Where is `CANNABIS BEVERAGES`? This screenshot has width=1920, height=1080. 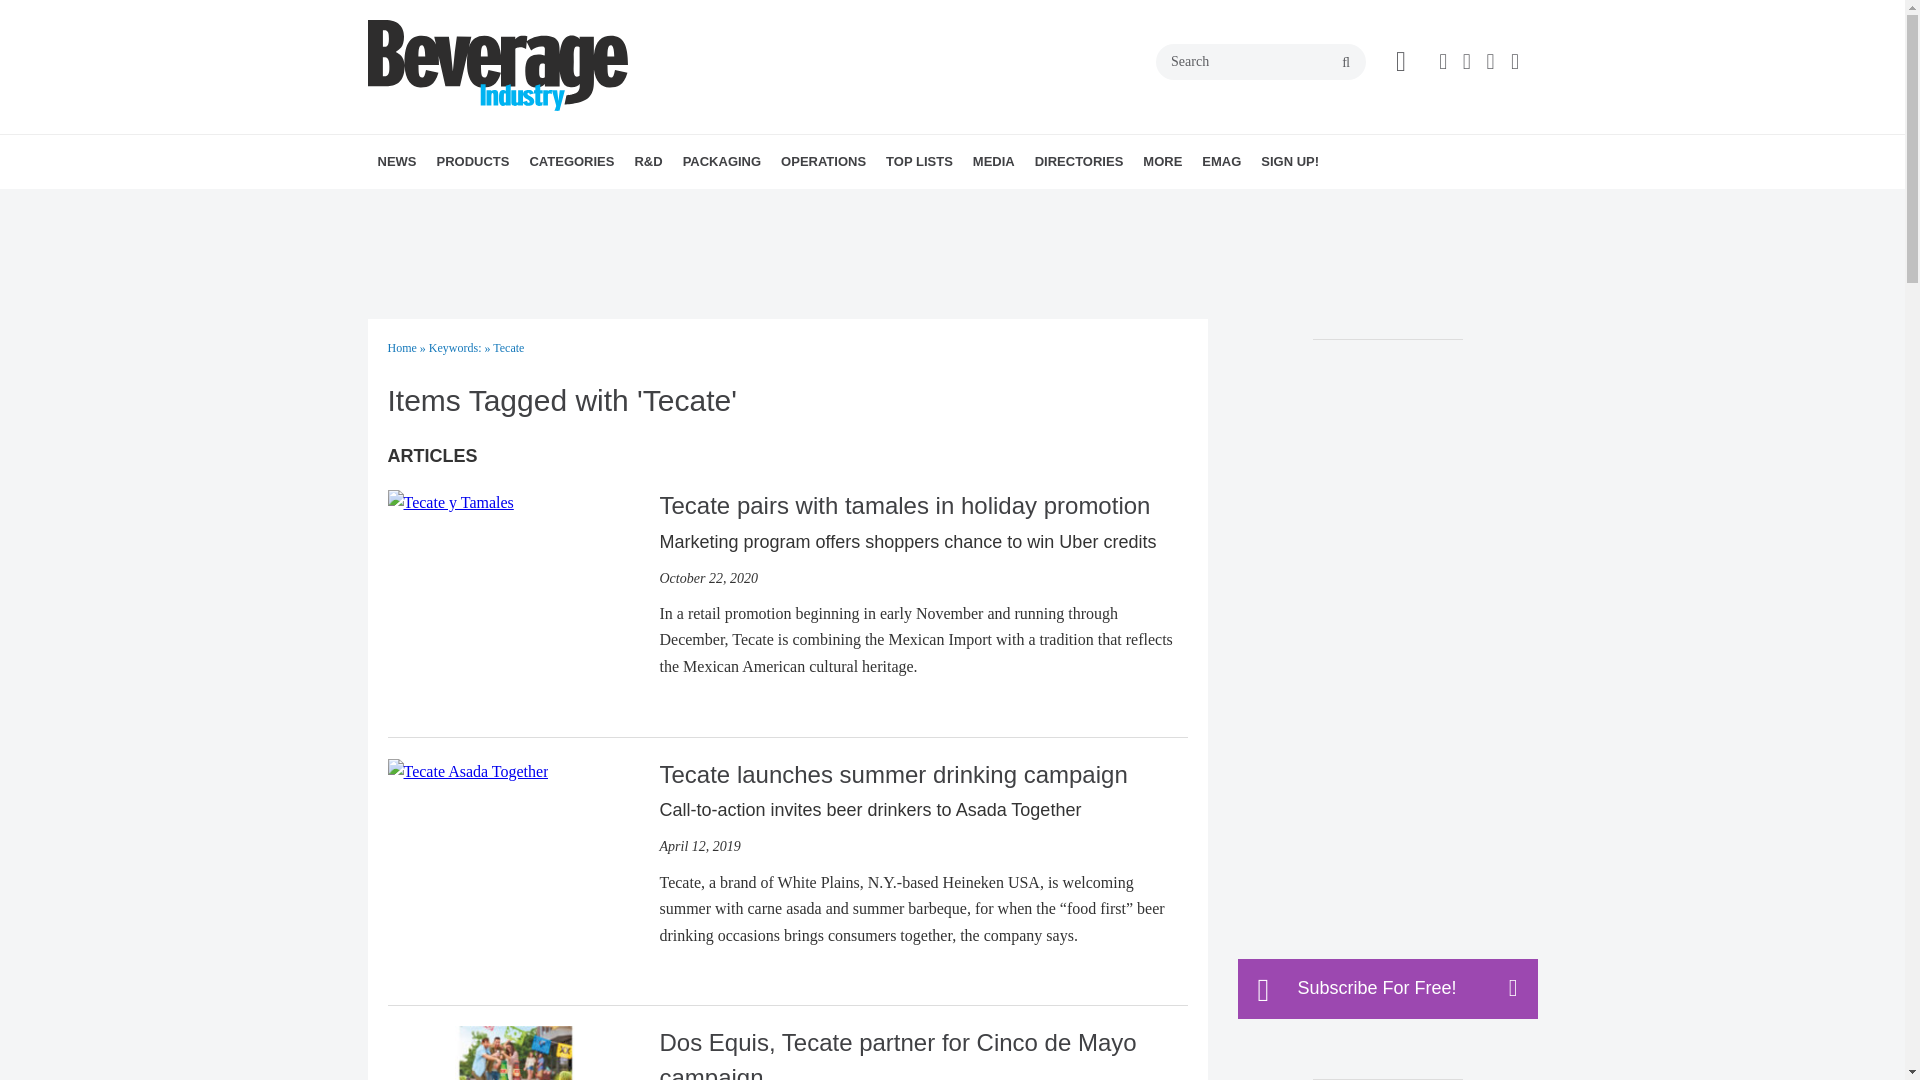
CANNABIS BEVERAGES is located at coordinates (668, 206).